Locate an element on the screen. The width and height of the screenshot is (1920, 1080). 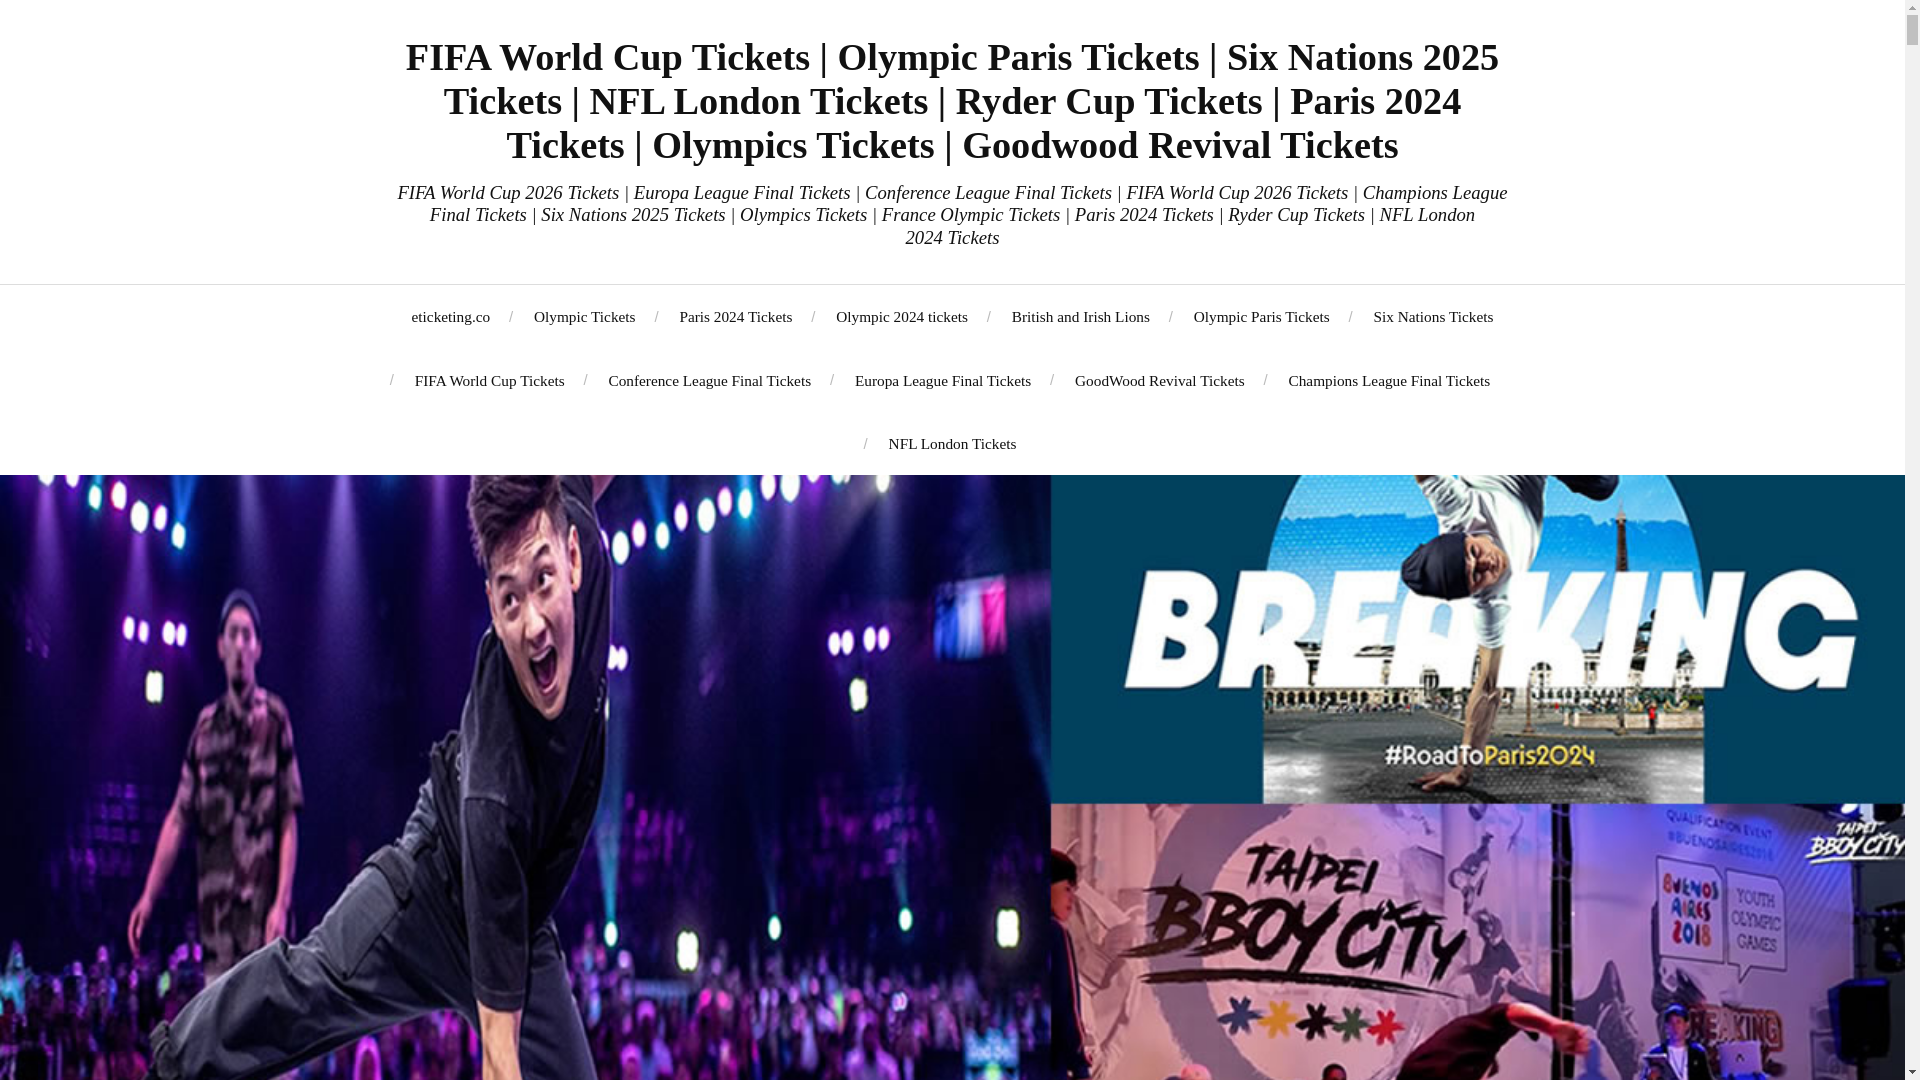
Champions League Final Tickets is located at coordinates (1388, 380).